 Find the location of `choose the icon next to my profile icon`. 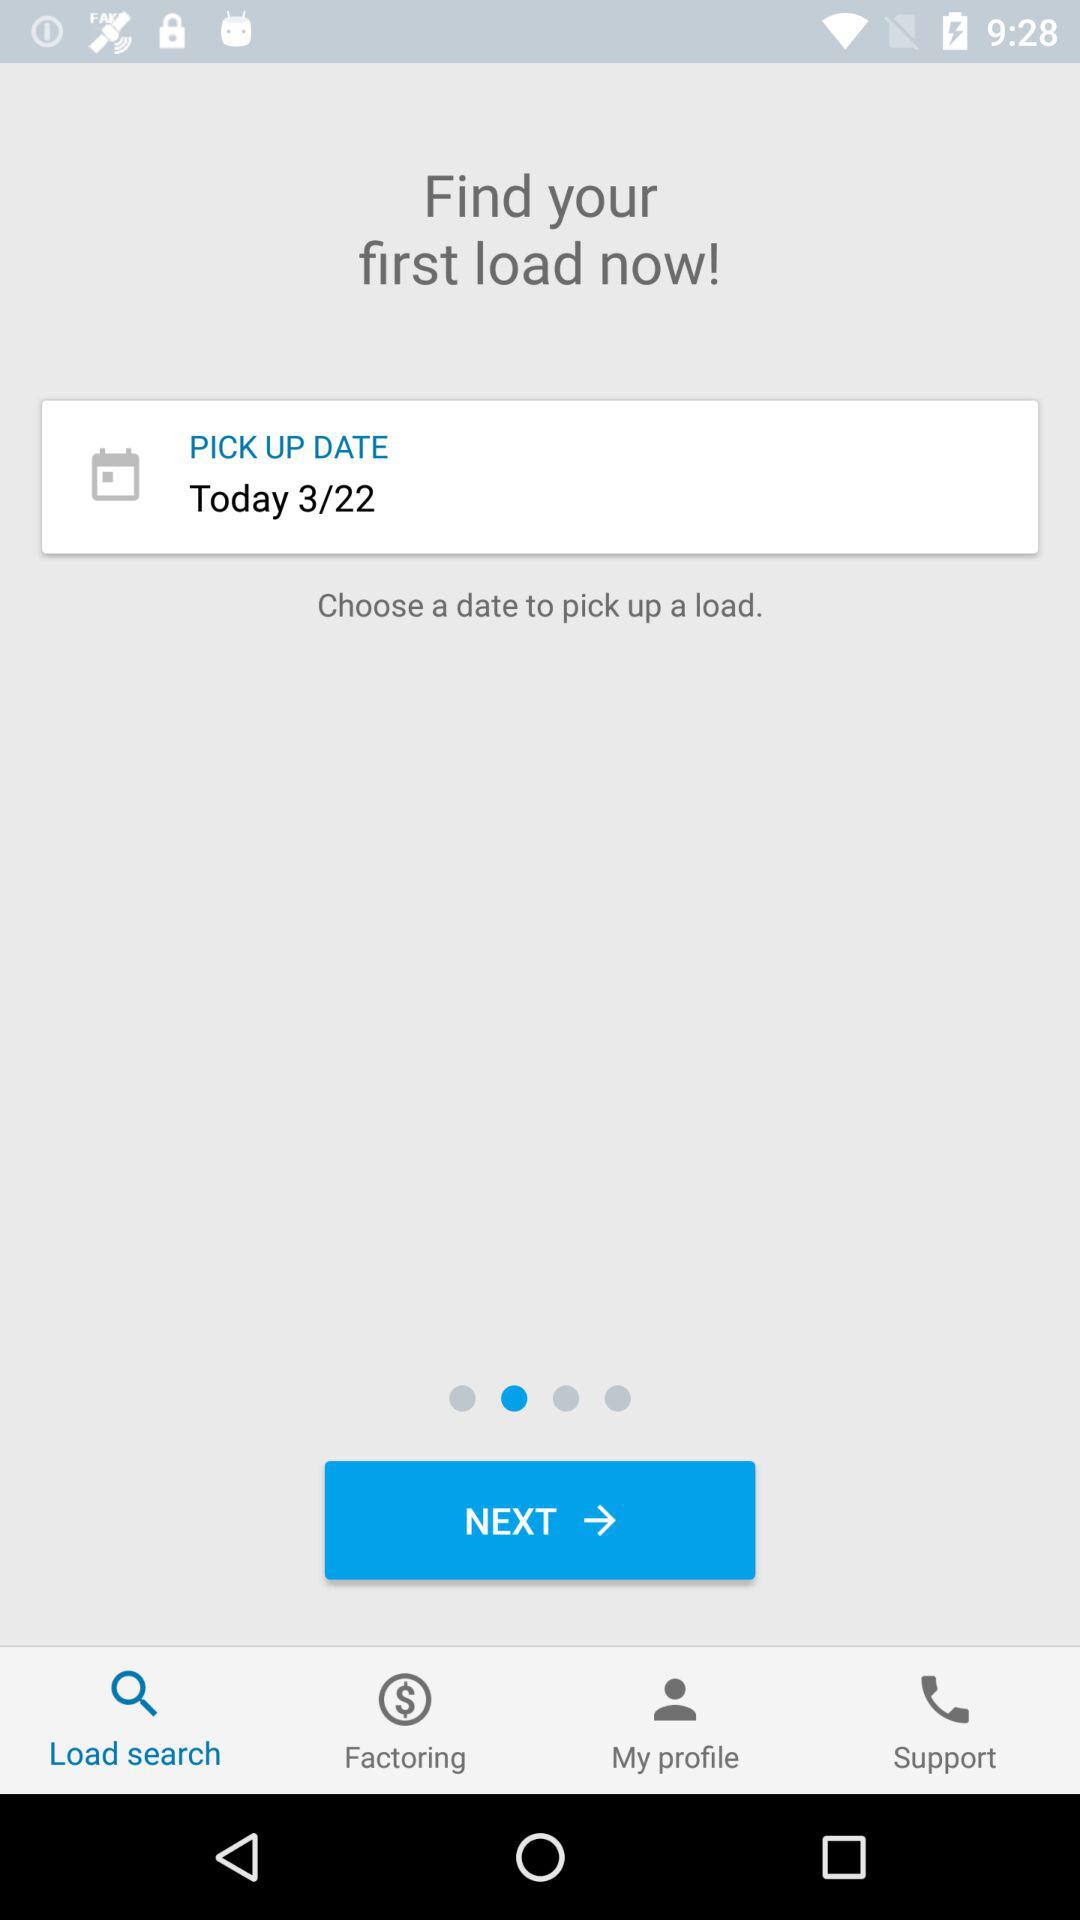

choose the icon next to my profile icon is located at coordinates (945, 1720).